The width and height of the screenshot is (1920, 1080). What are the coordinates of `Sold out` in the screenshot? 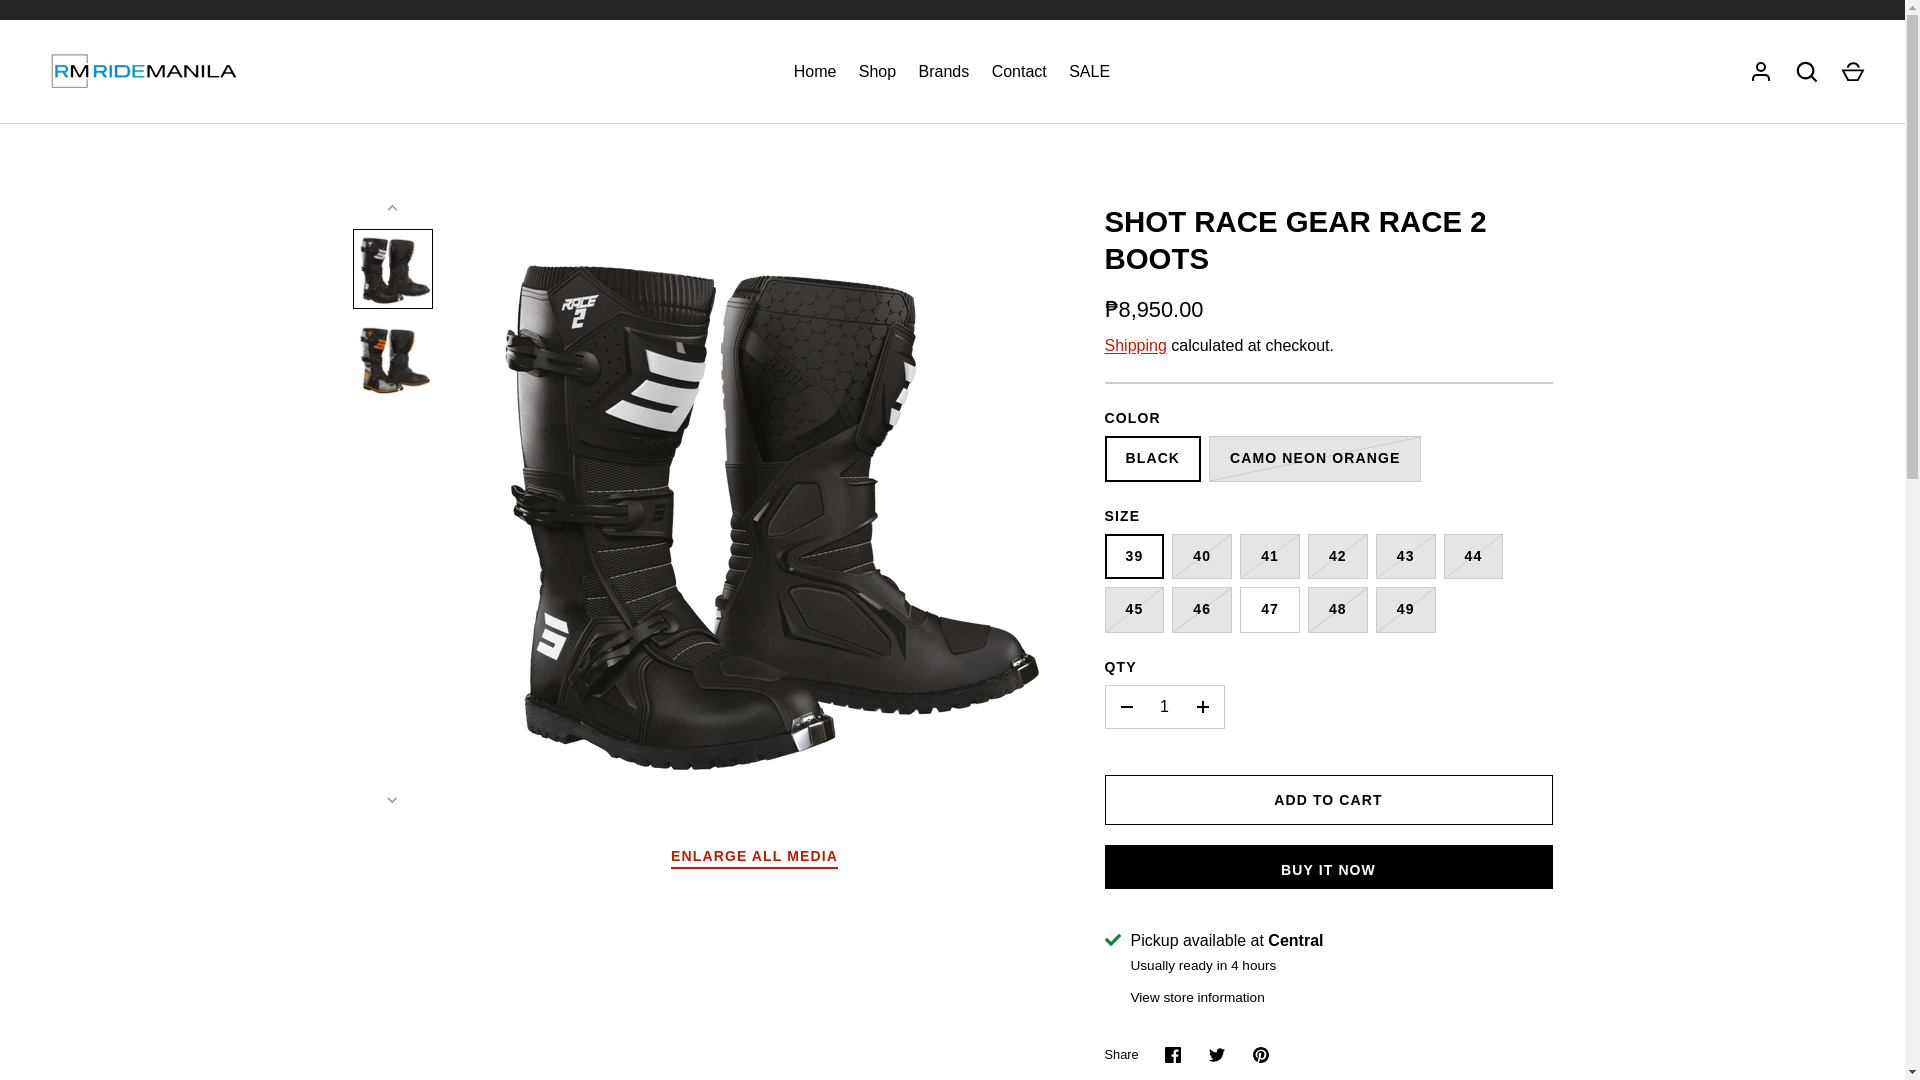 It's located at (1314, 458).